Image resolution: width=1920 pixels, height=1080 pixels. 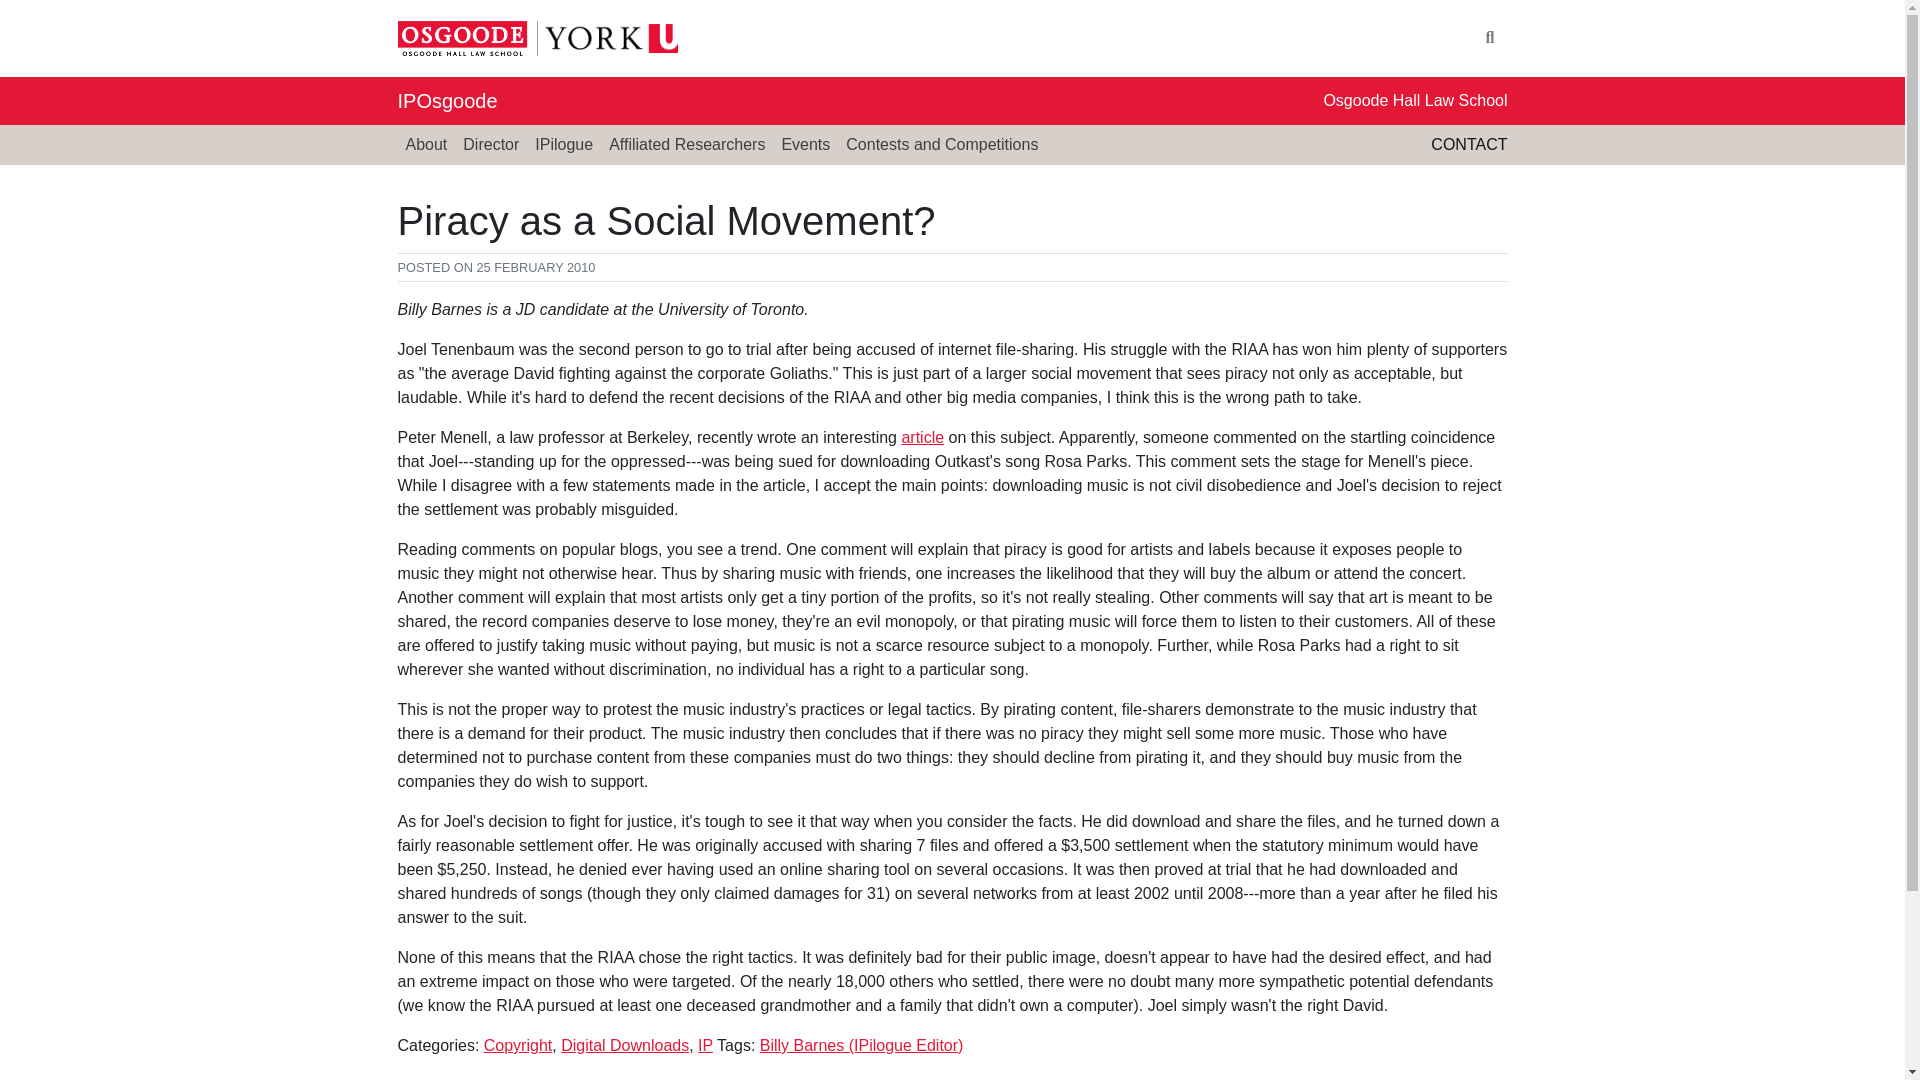 What do you see at coordinates (942, 145) in the screenshot?
I see `Contests and Competitions` at bounding box center [942, 145].